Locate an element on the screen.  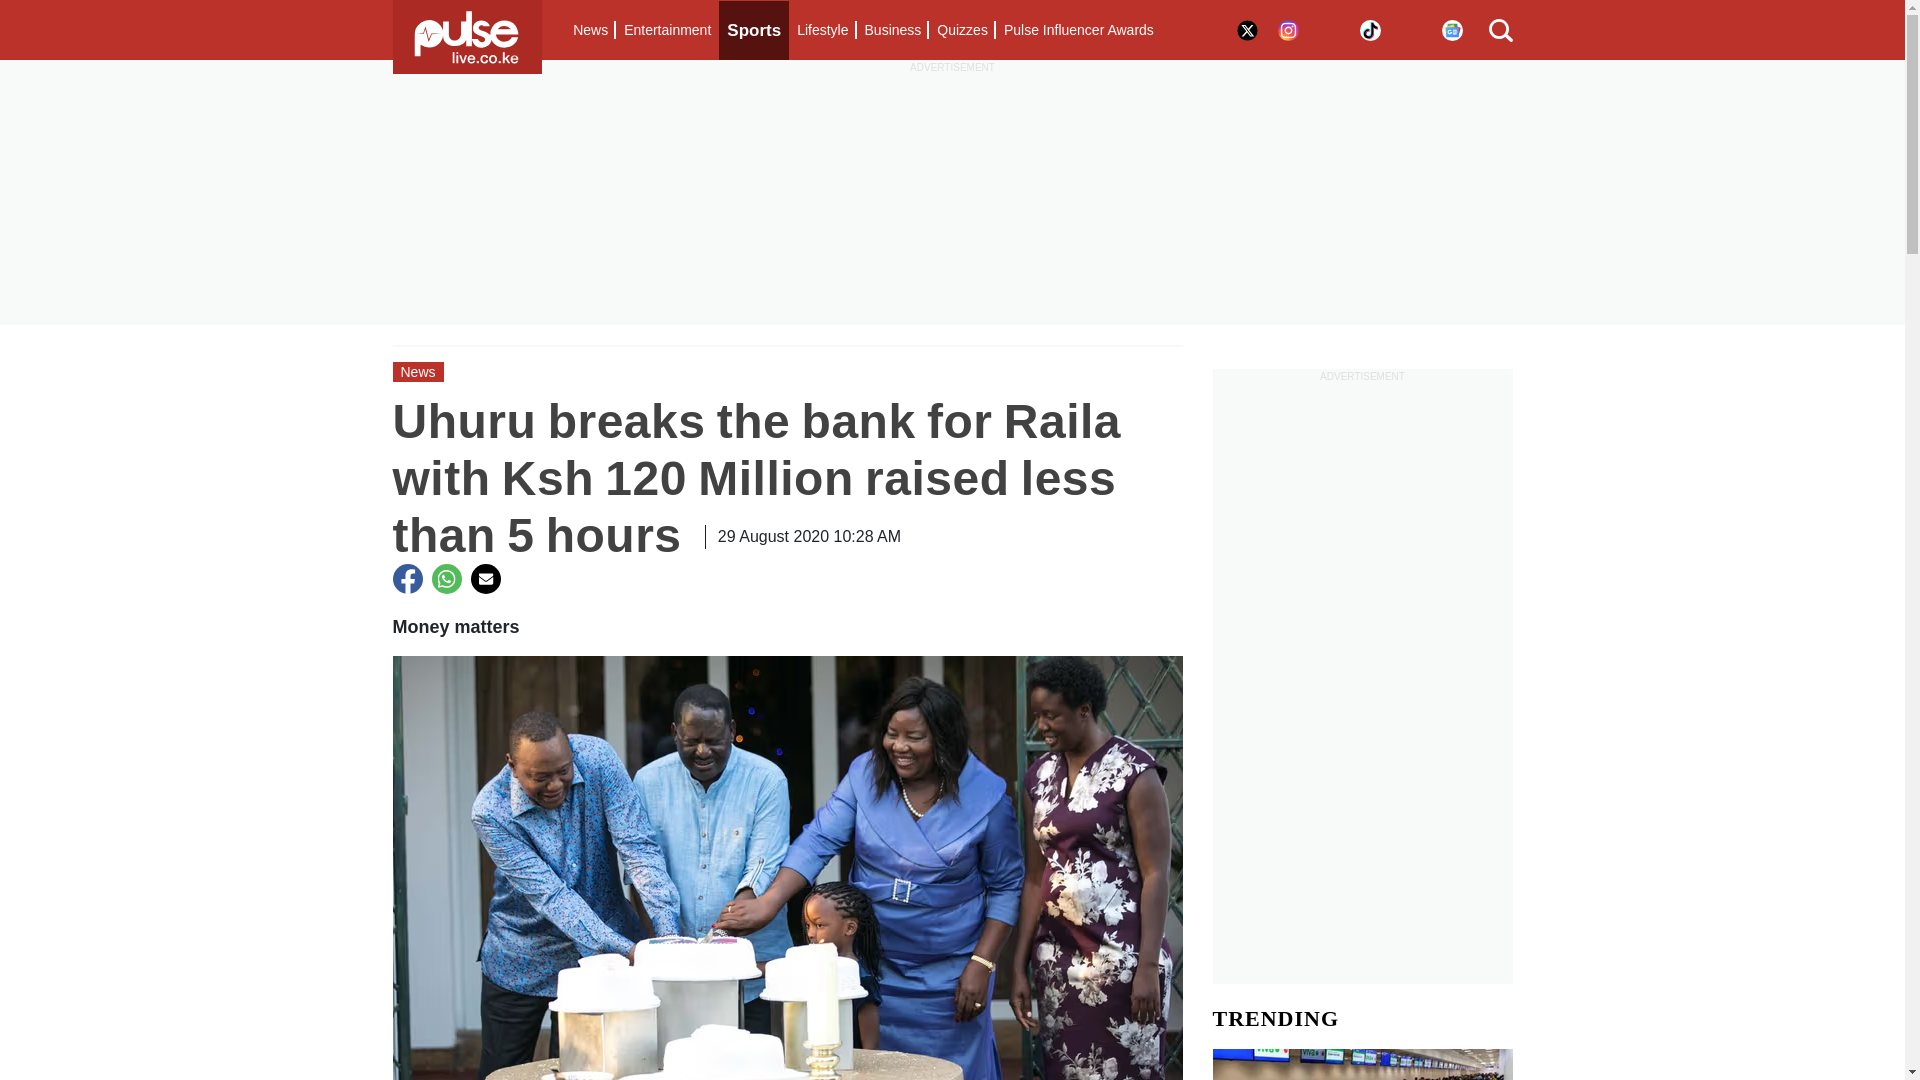
News is located at coordinates (590, 30).